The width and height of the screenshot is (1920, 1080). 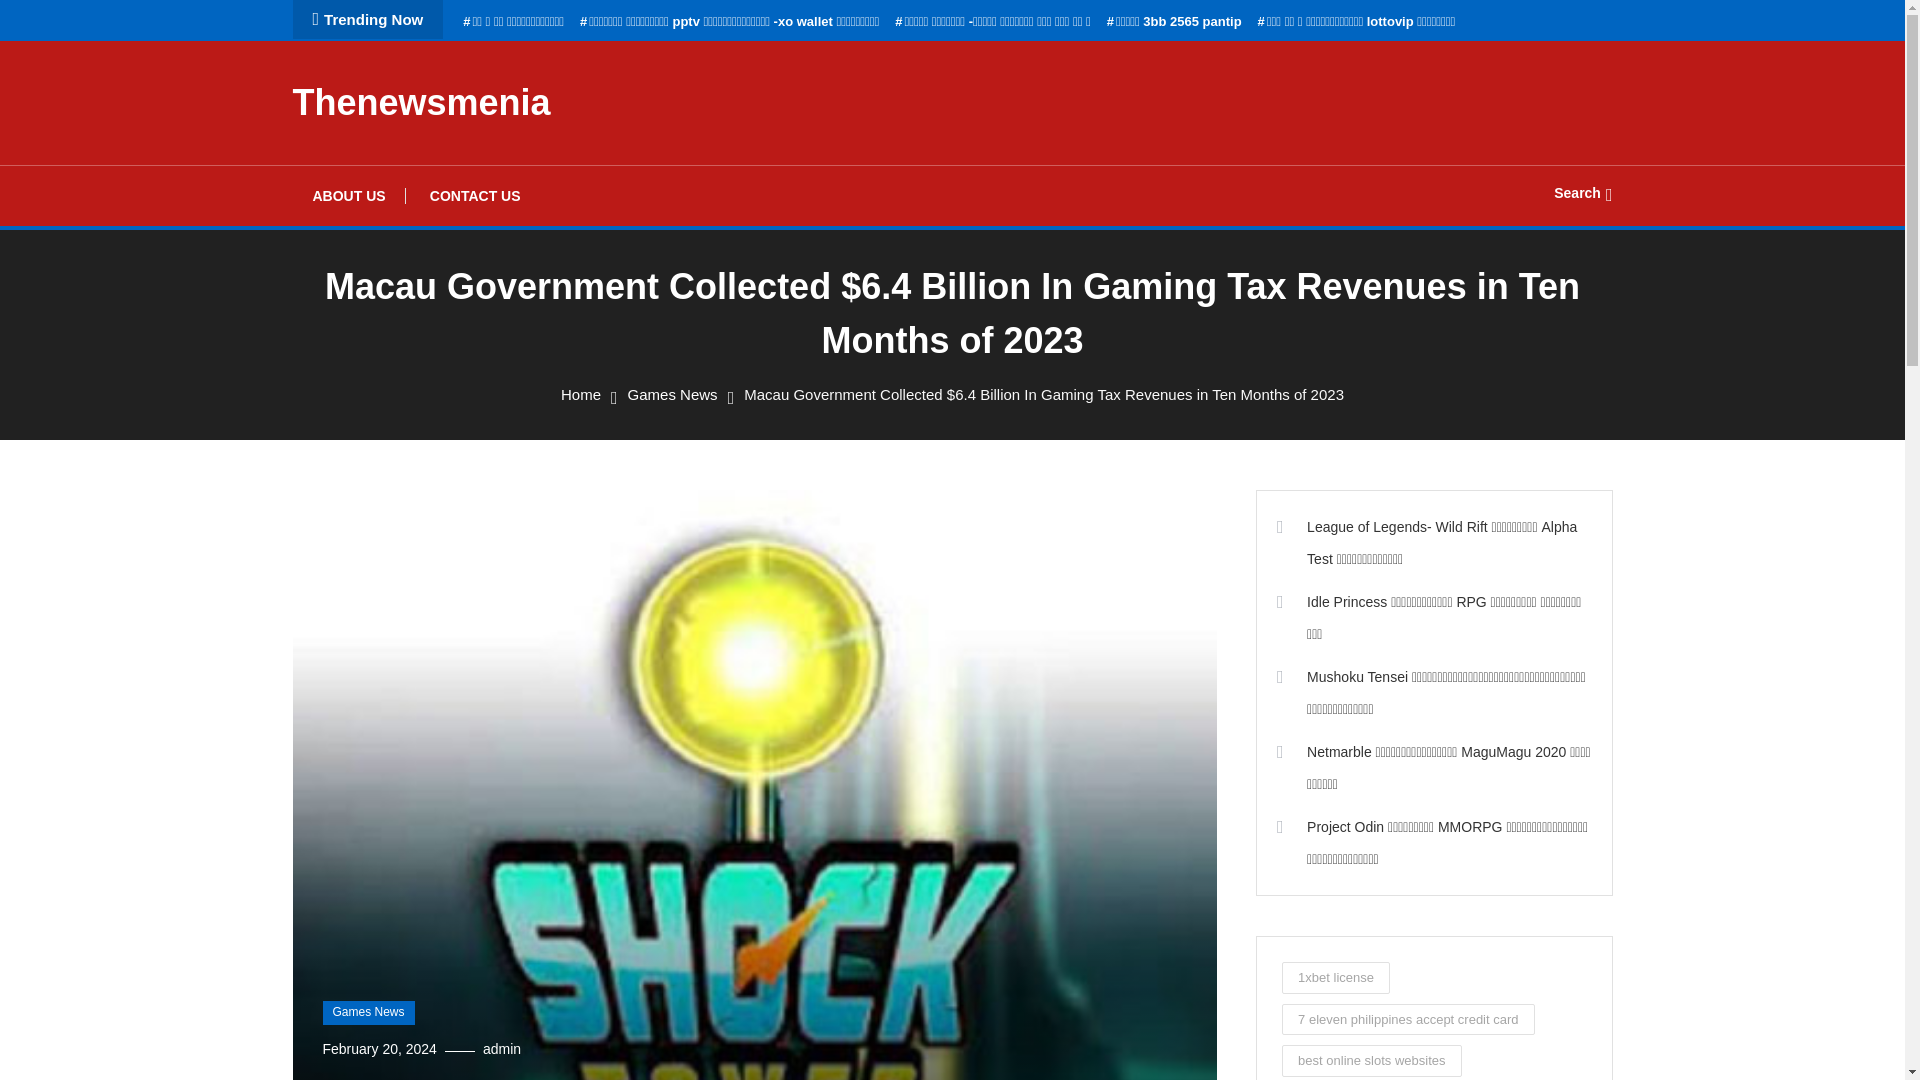 What do you see at coordinates (348, 196) in the screenshot?
I see `ABOUT US` at bounding box center [348, 196].